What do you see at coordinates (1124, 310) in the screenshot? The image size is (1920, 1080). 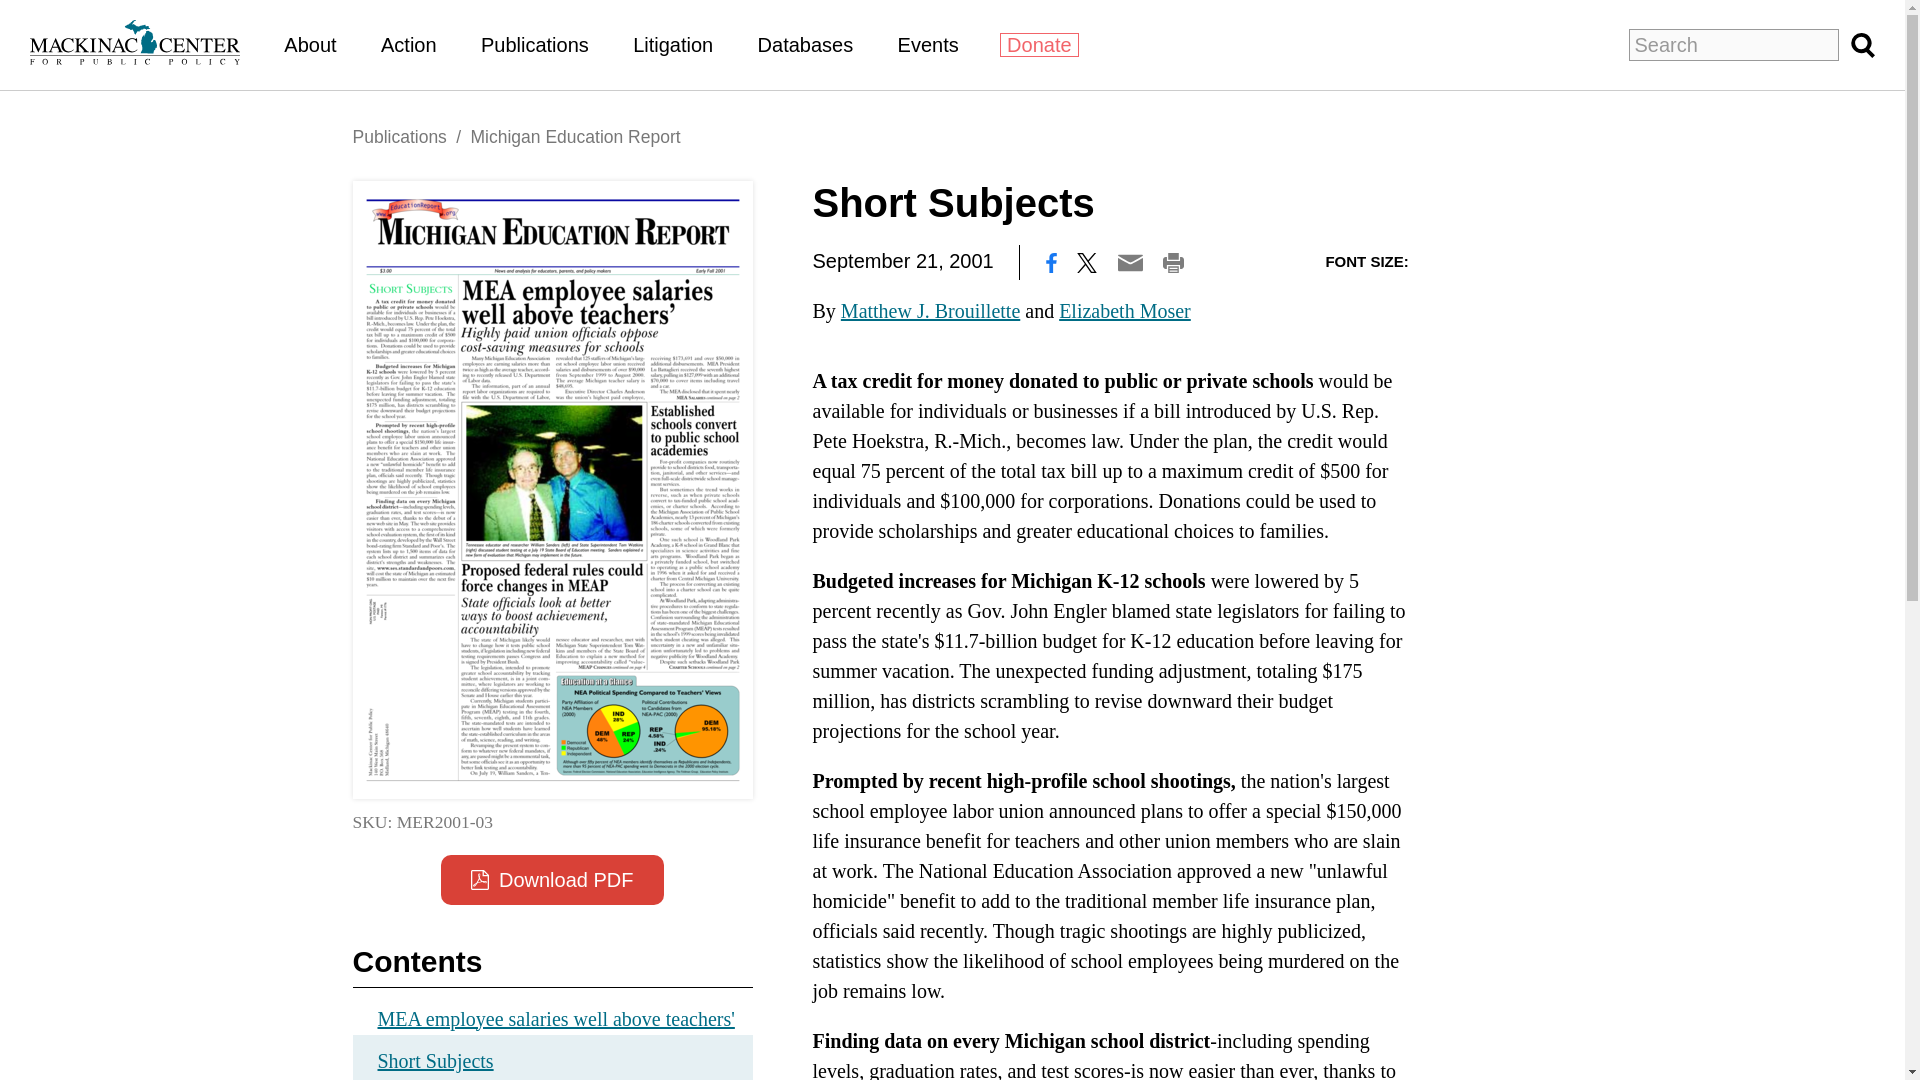 I see `Elizabeth Moser` at bounding box center [1124, 310].